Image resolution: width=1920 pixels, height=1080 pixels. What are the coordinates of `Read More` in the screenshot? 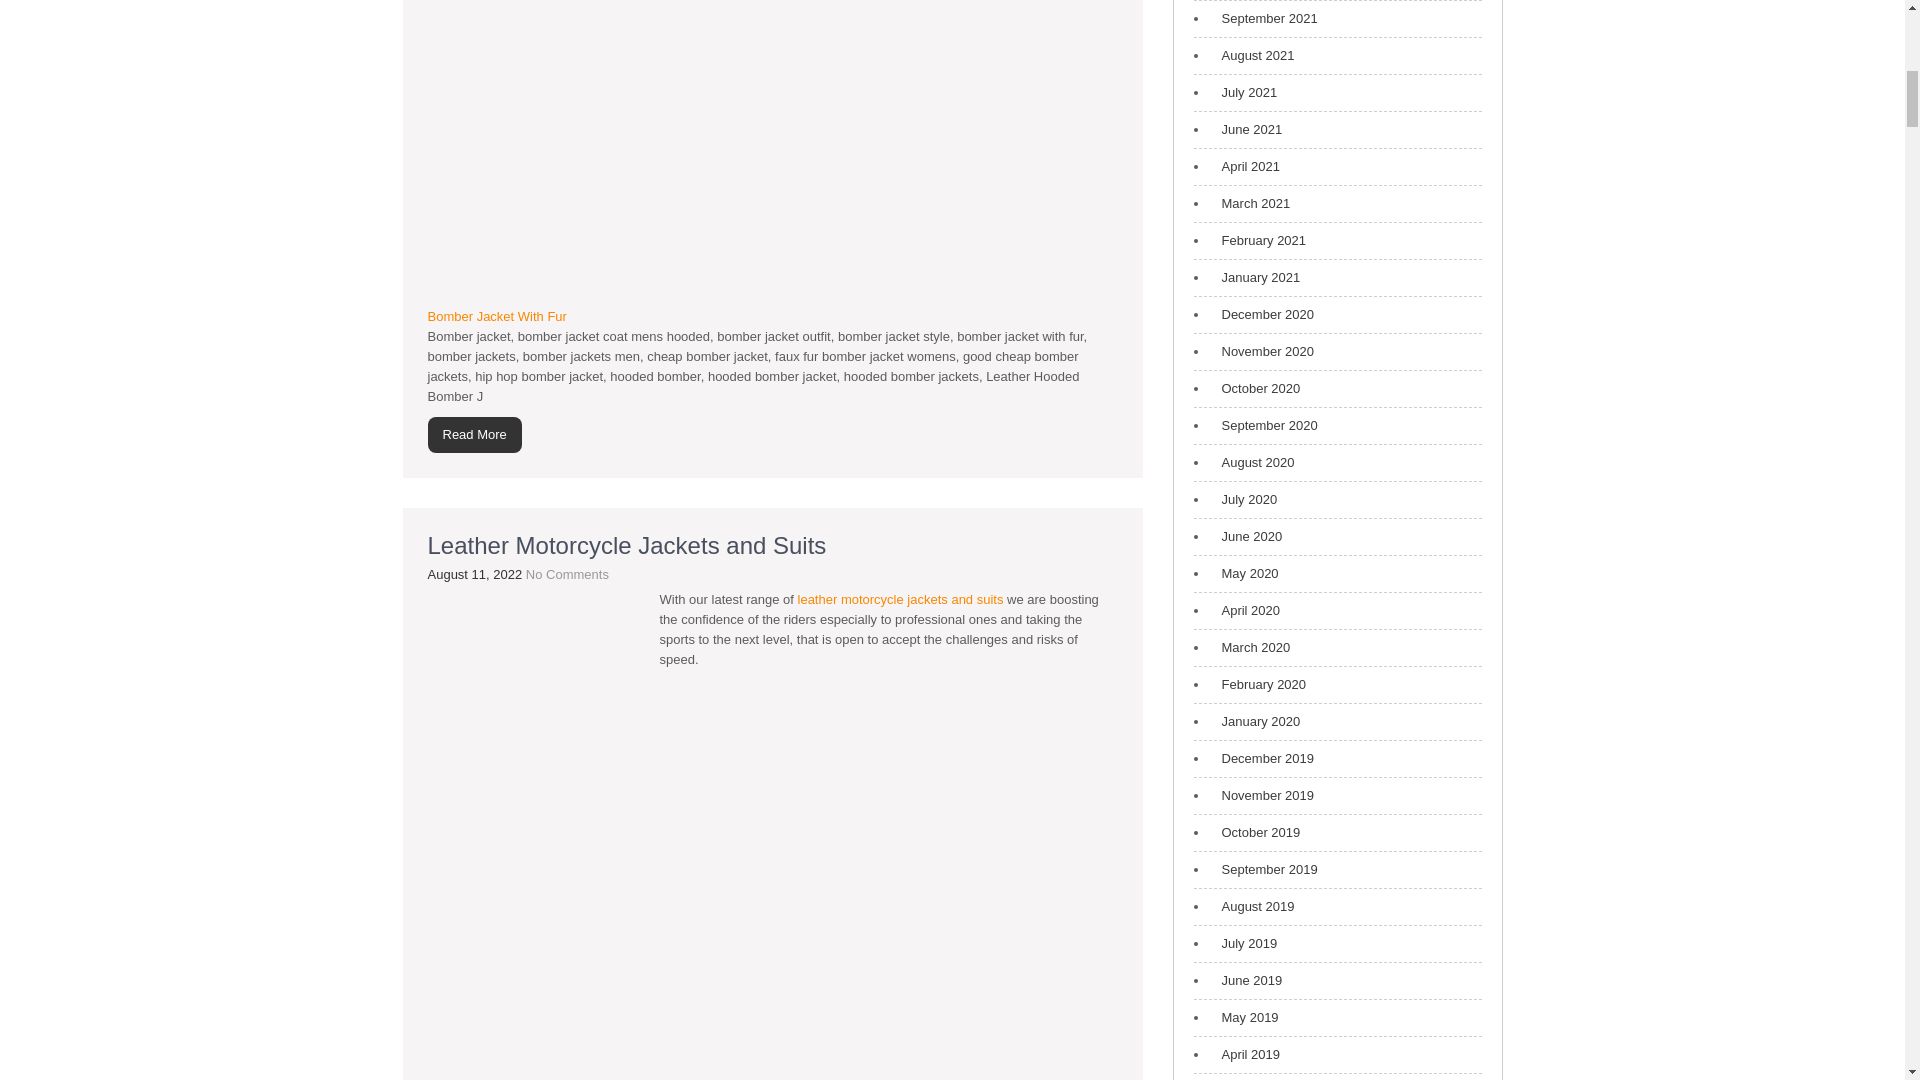 It's located at (475, 434).